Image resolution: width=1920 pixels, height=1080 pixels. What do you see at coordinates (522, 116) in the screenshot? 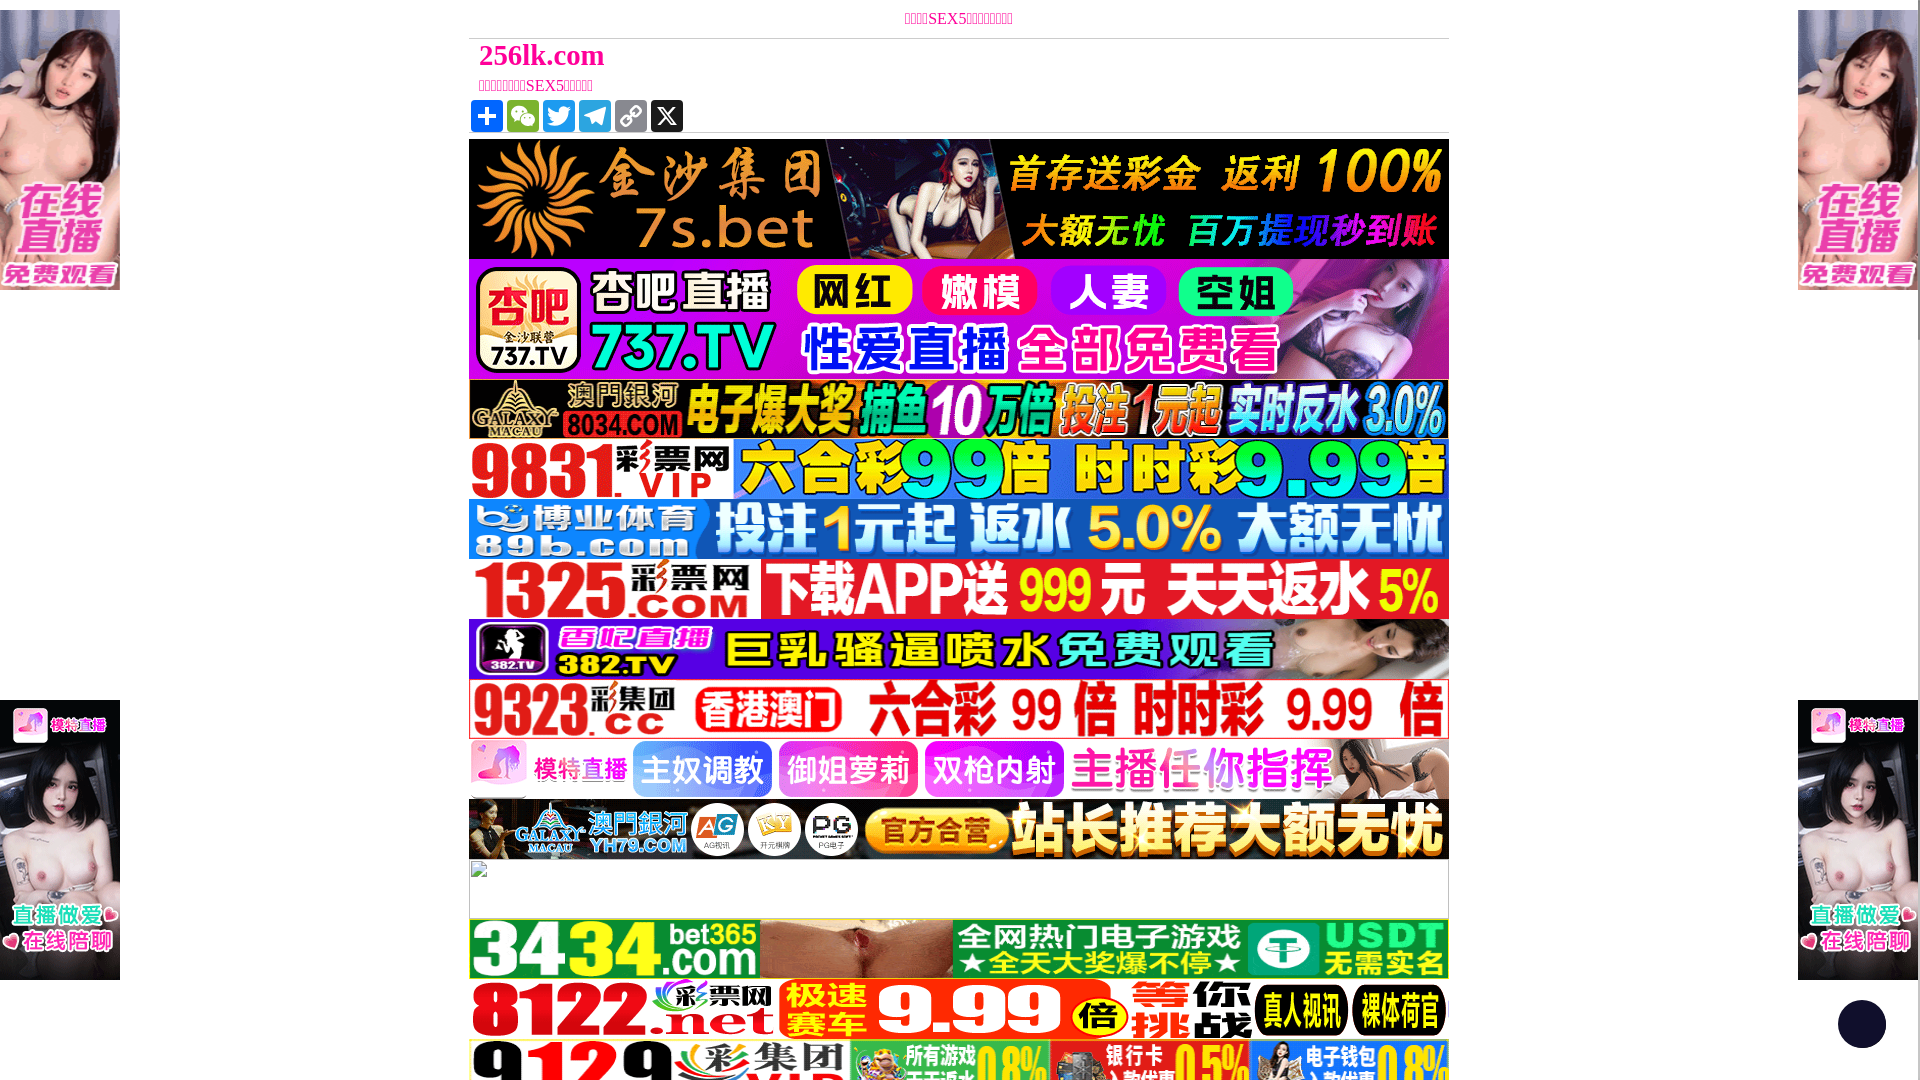
I see `WeChat` at bounding box center [522, 116].